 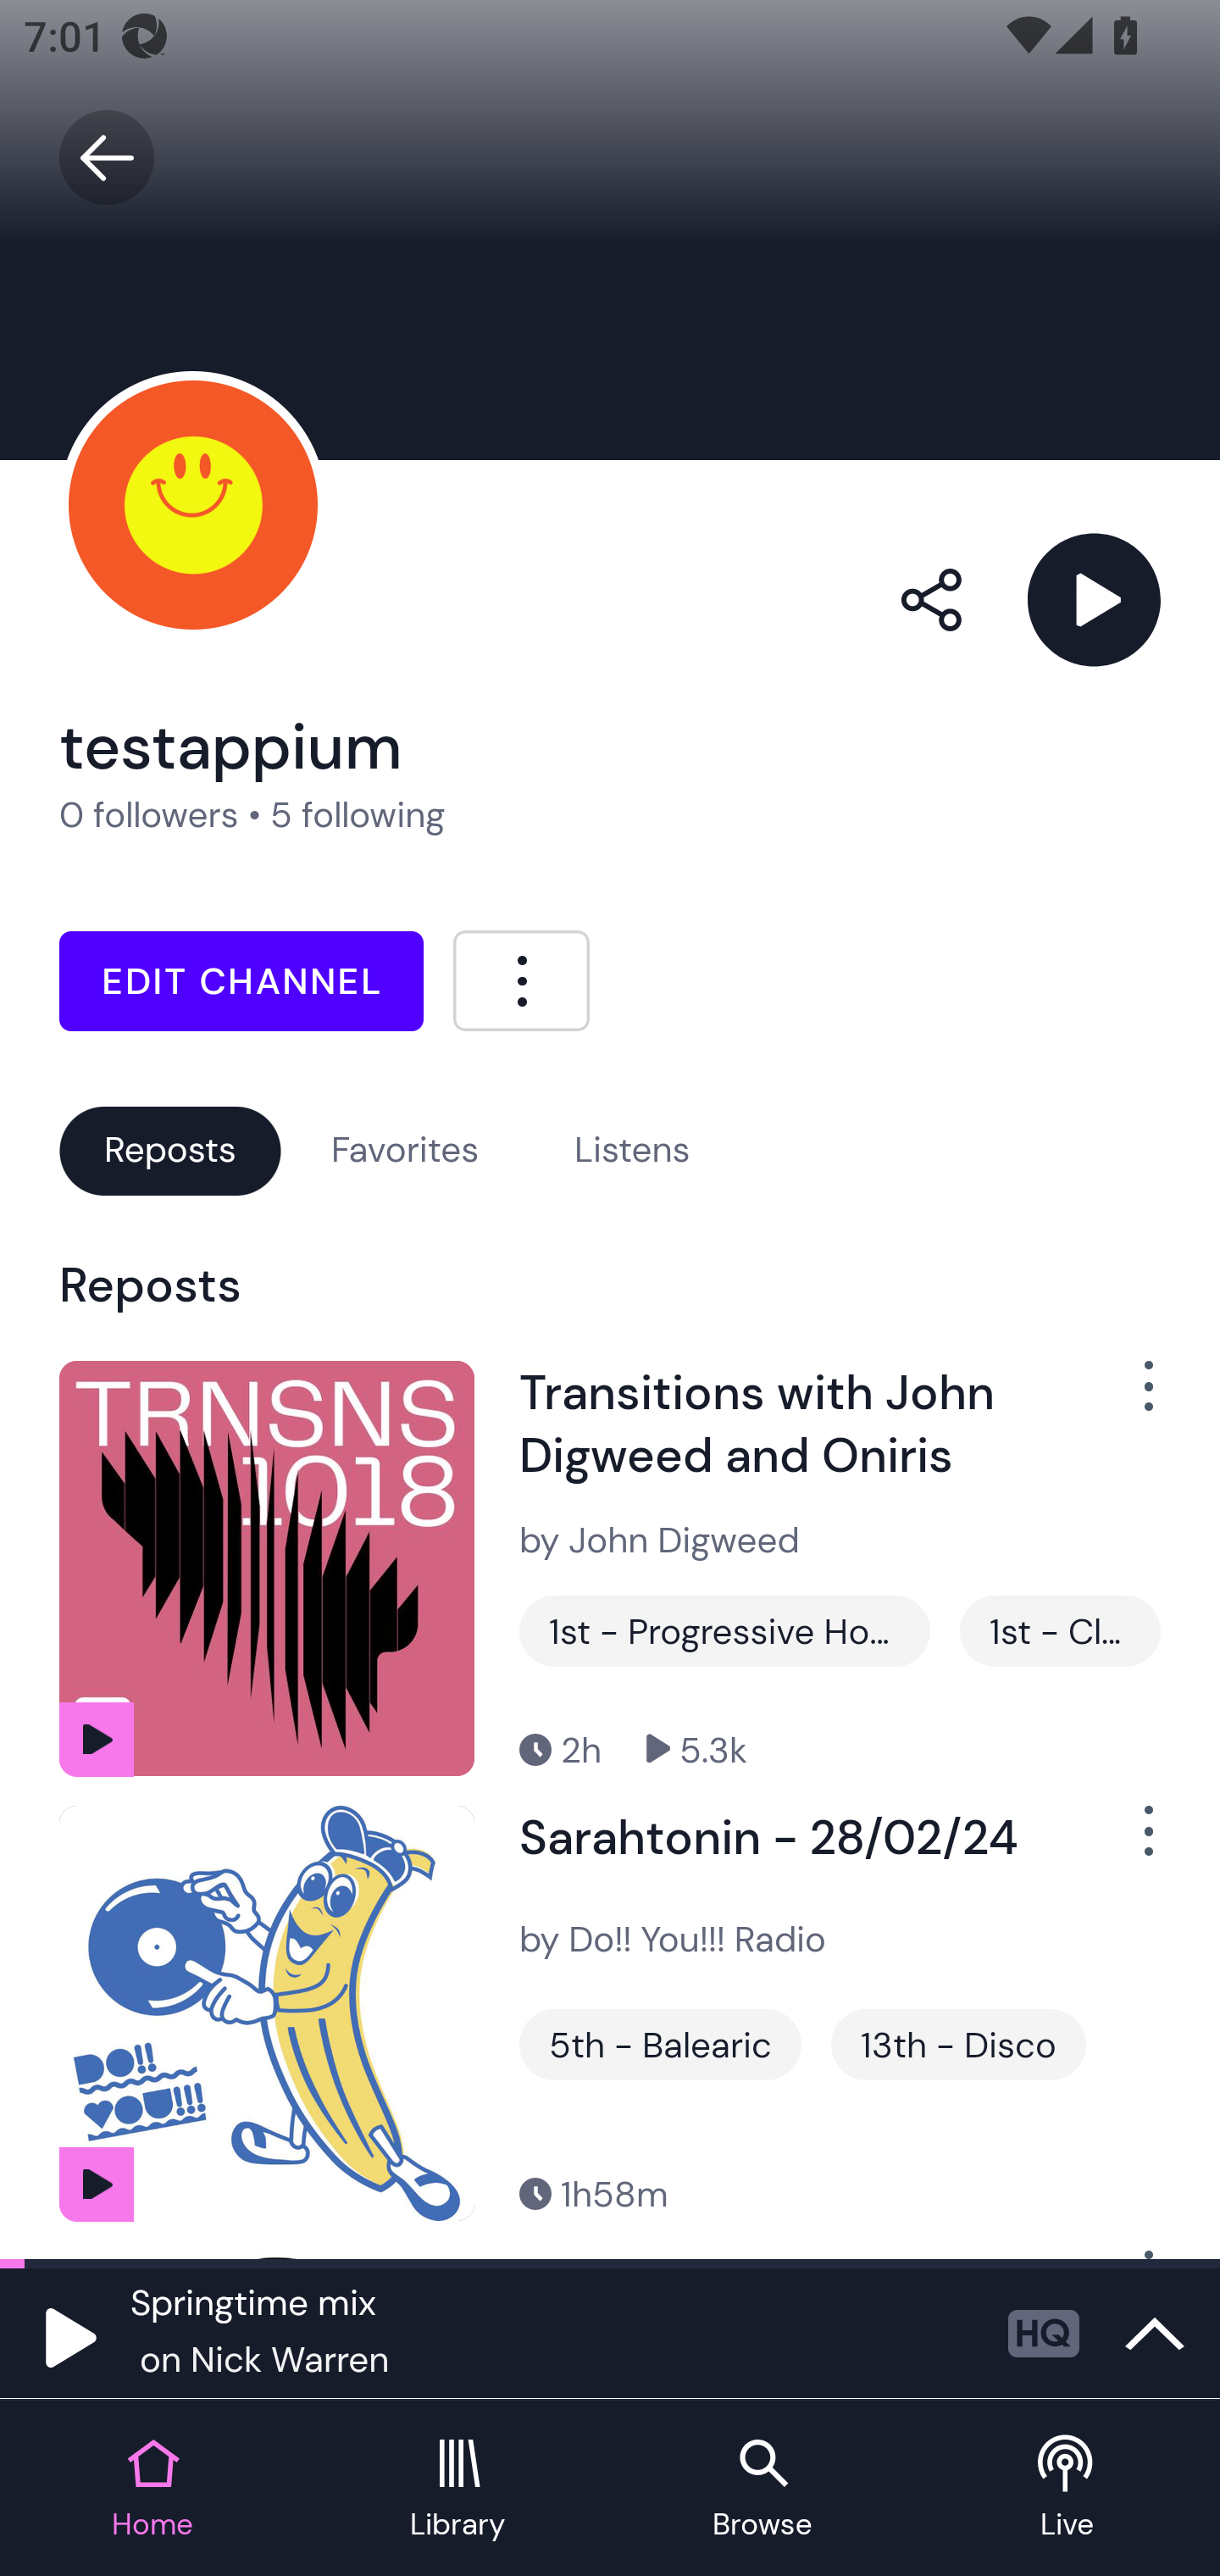 What do you see at coordinates (1130, 1398) in the screenshot?
I see `Show Options Menu Button` at bounding box center [1130, 1398].